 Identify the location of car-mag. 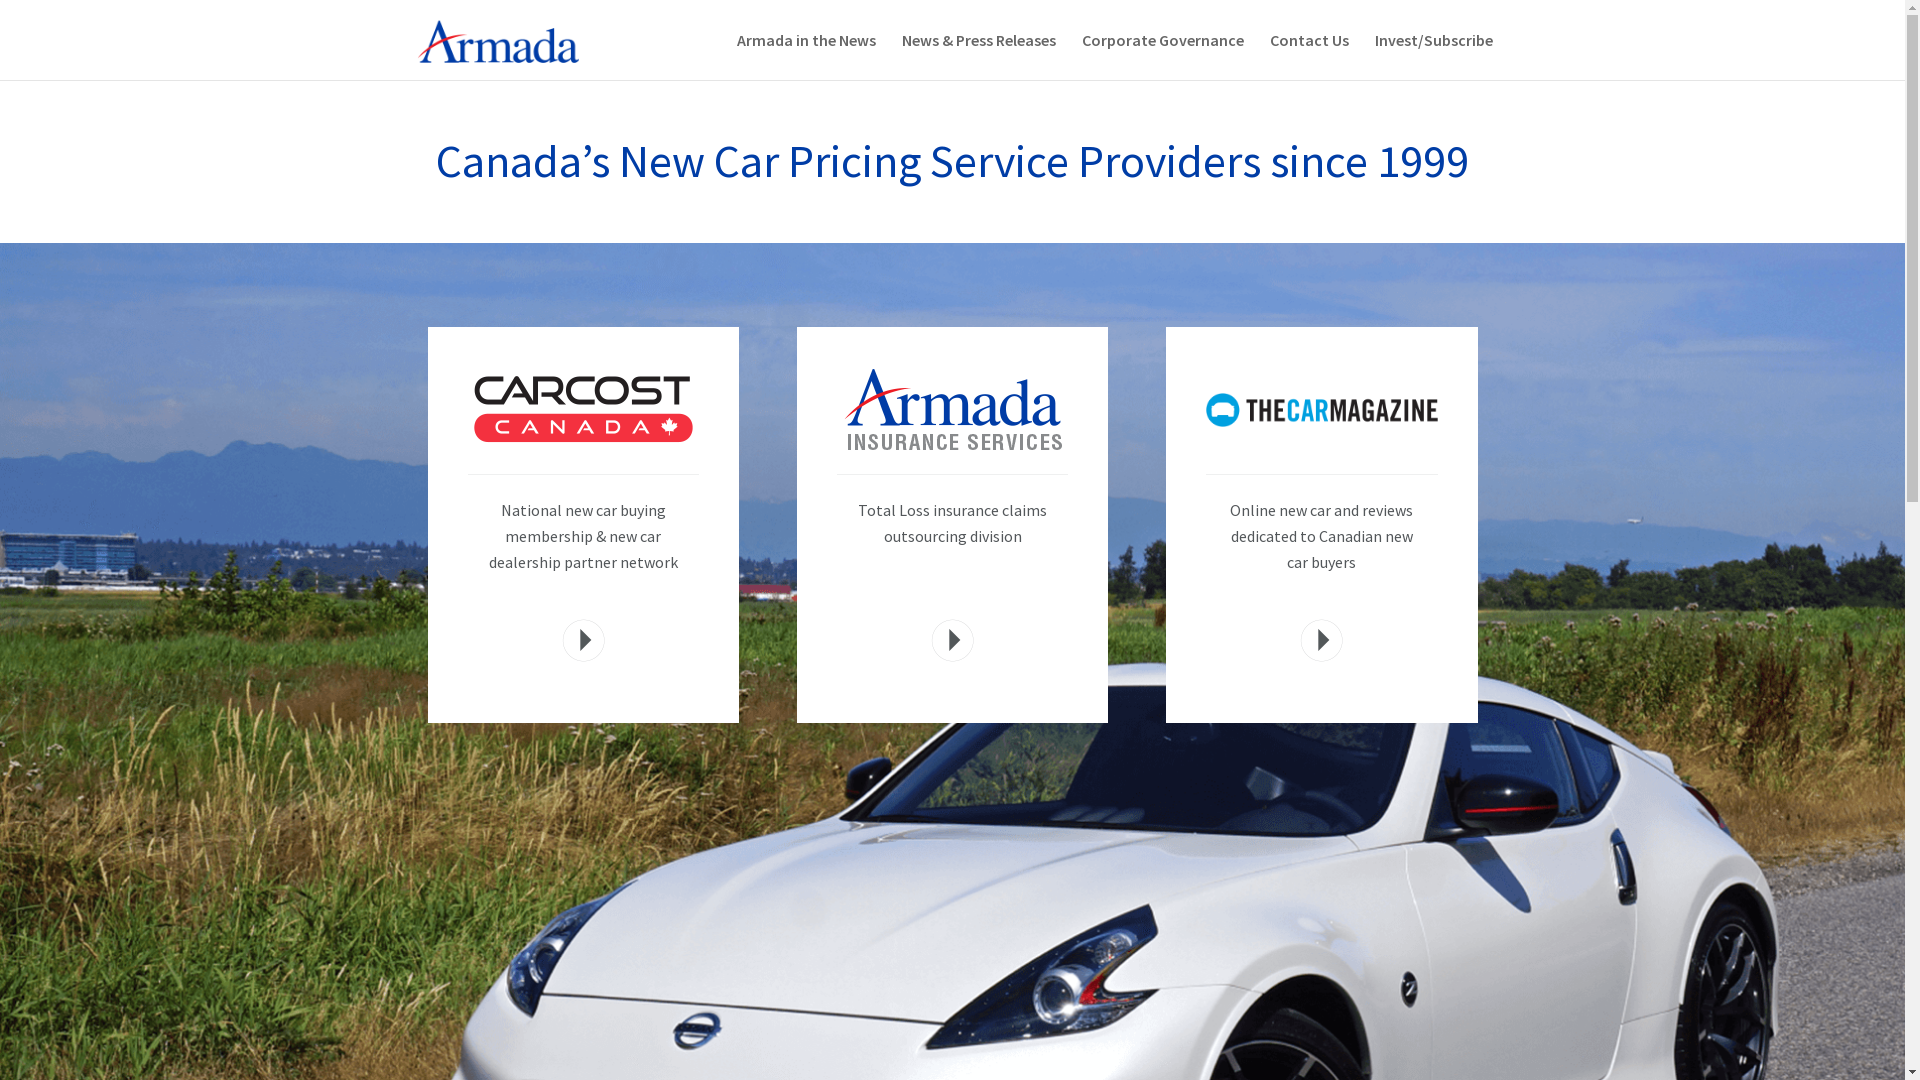
(1322, 410).